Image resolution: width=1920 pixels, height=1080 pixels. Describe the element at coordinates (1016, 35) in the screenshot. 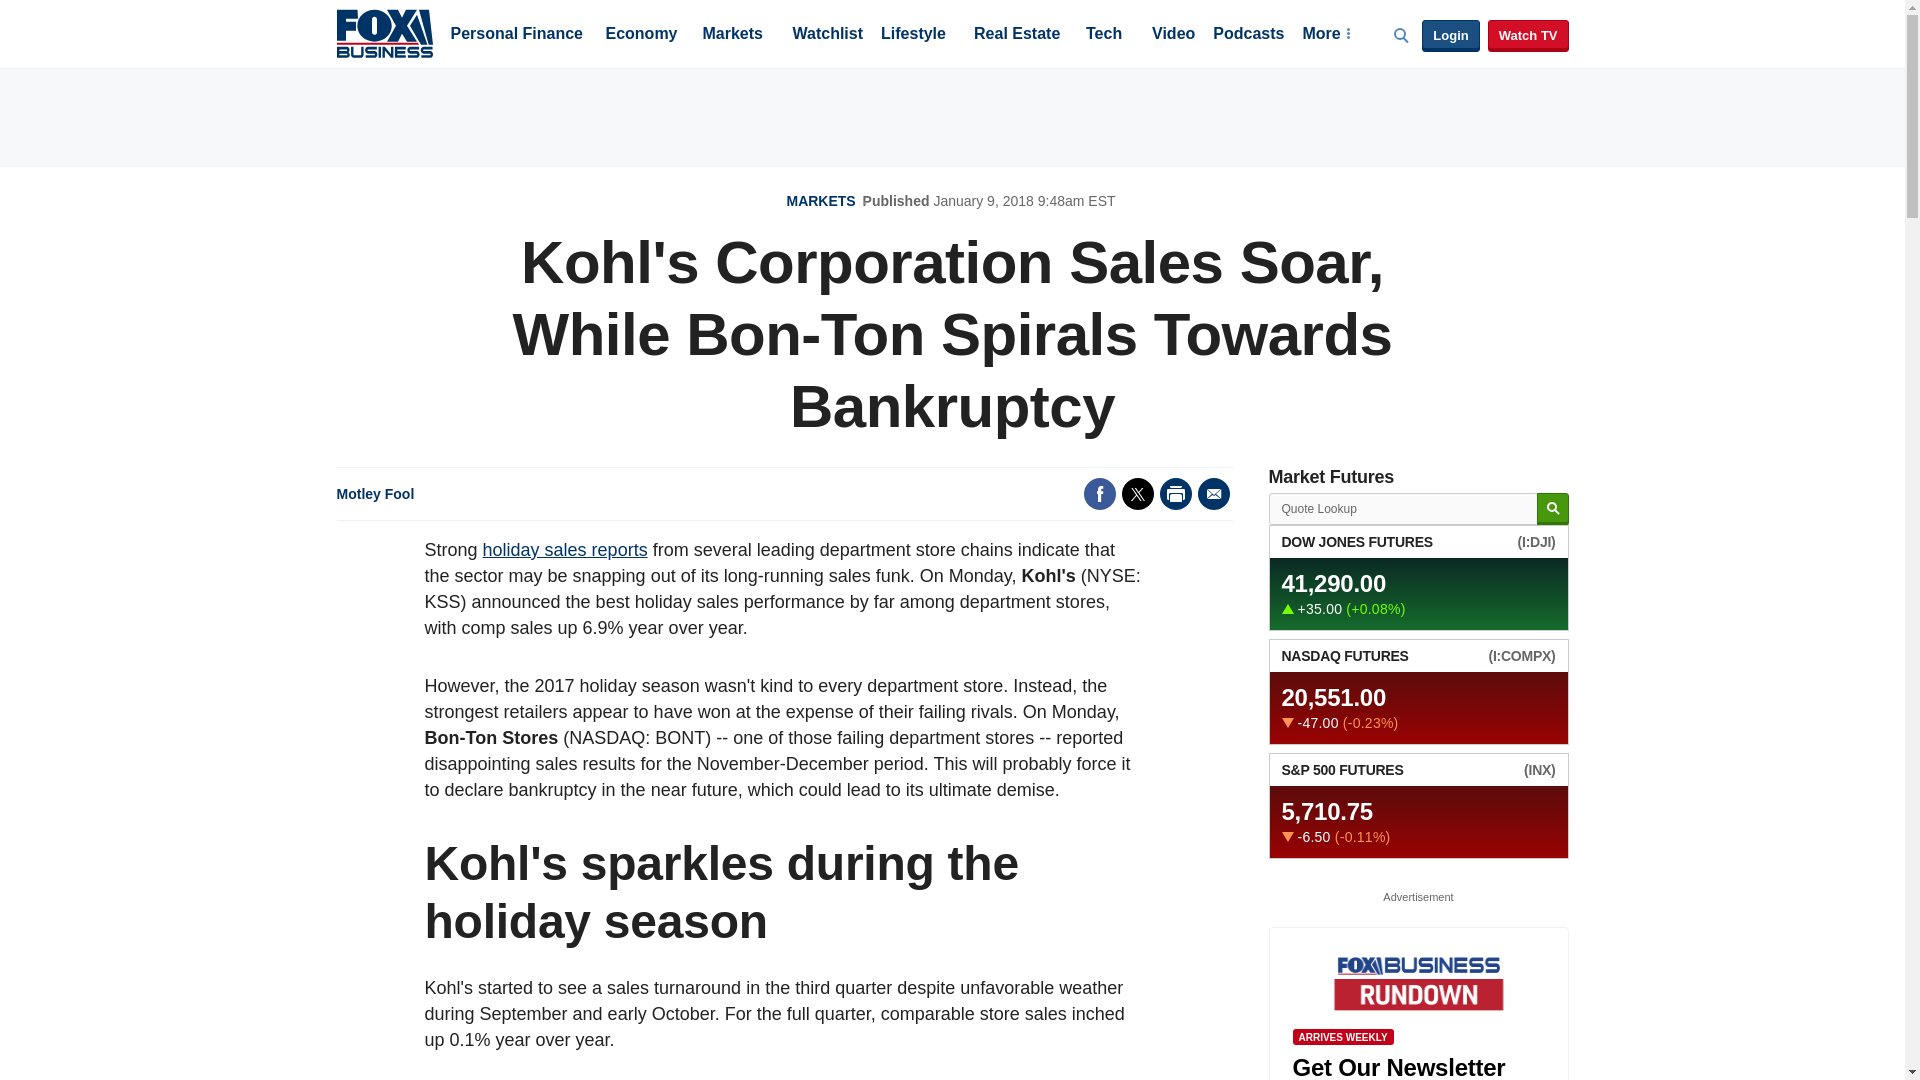

I see `Real Estate` at that location.